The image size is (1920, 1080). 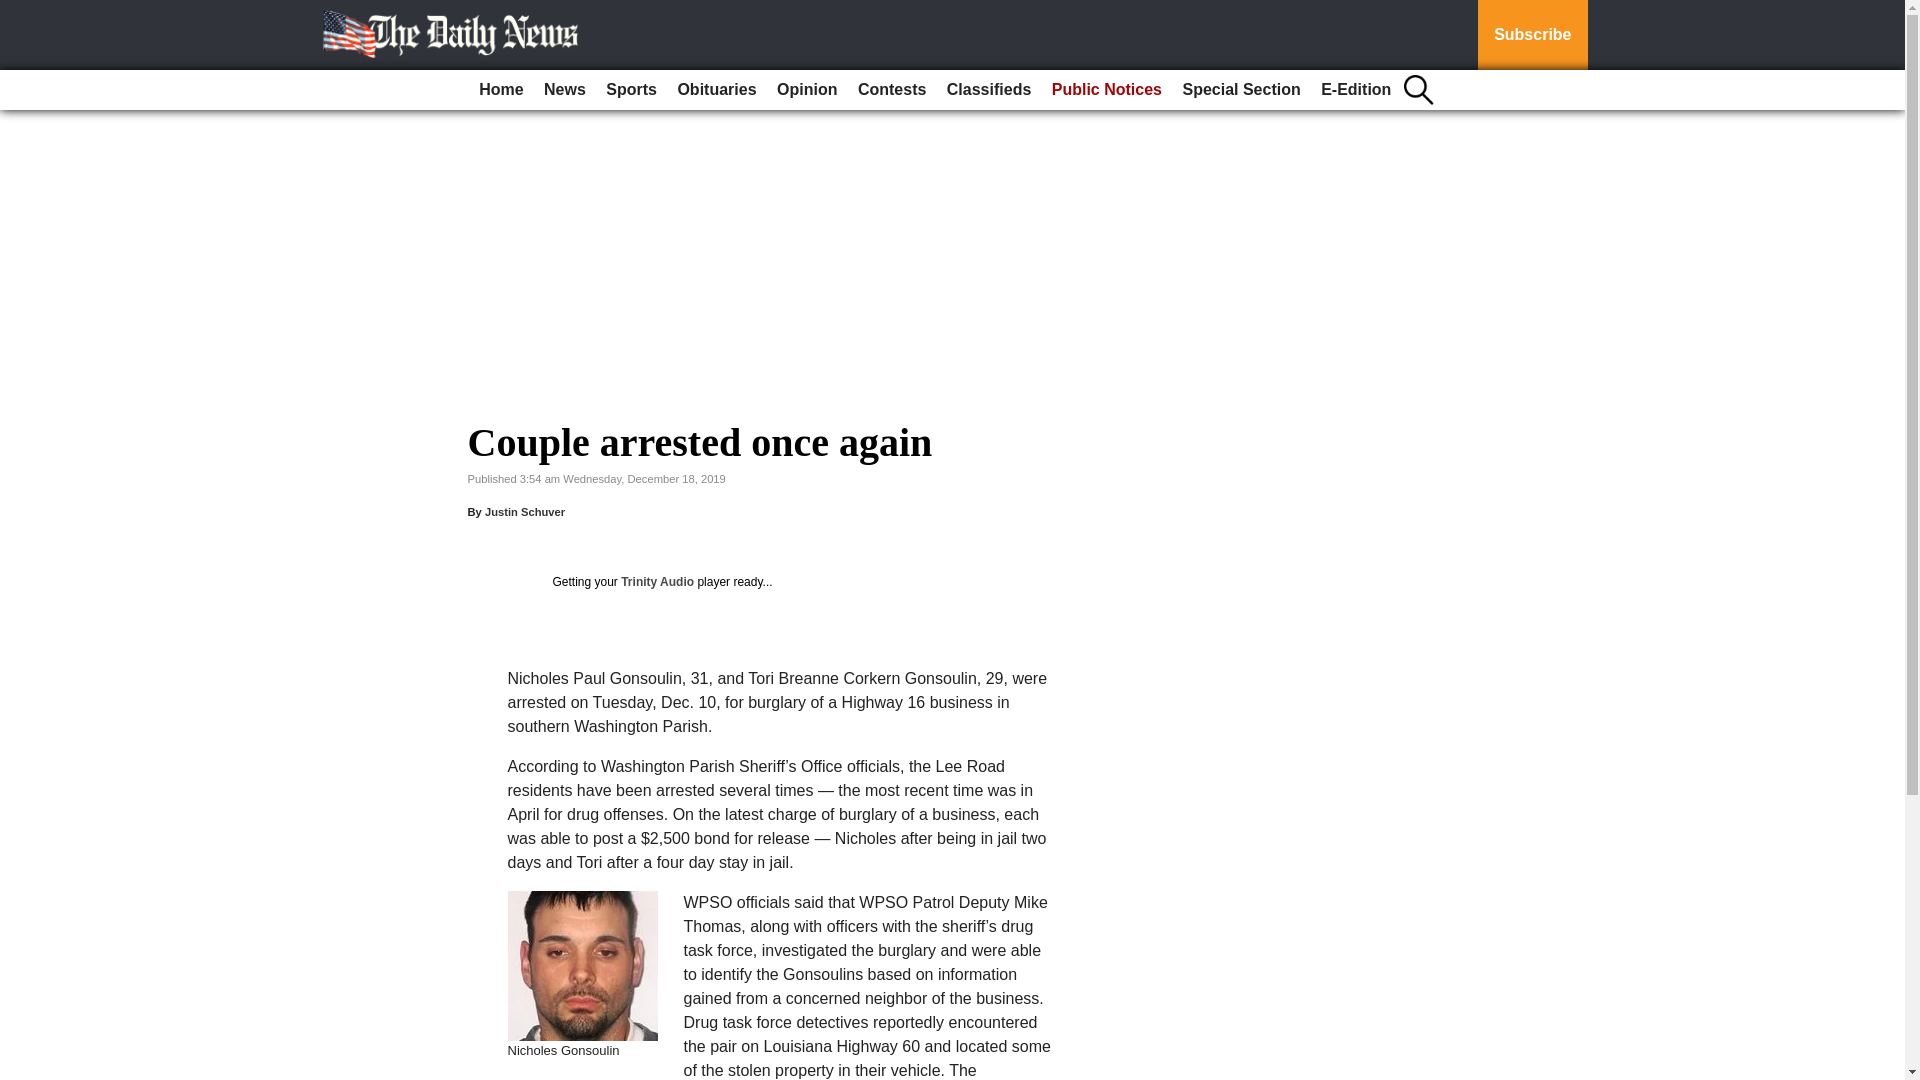 What do you see at coordinates (564, 90) in the screenshot?
I see `News` at bounding box center [564, 90].